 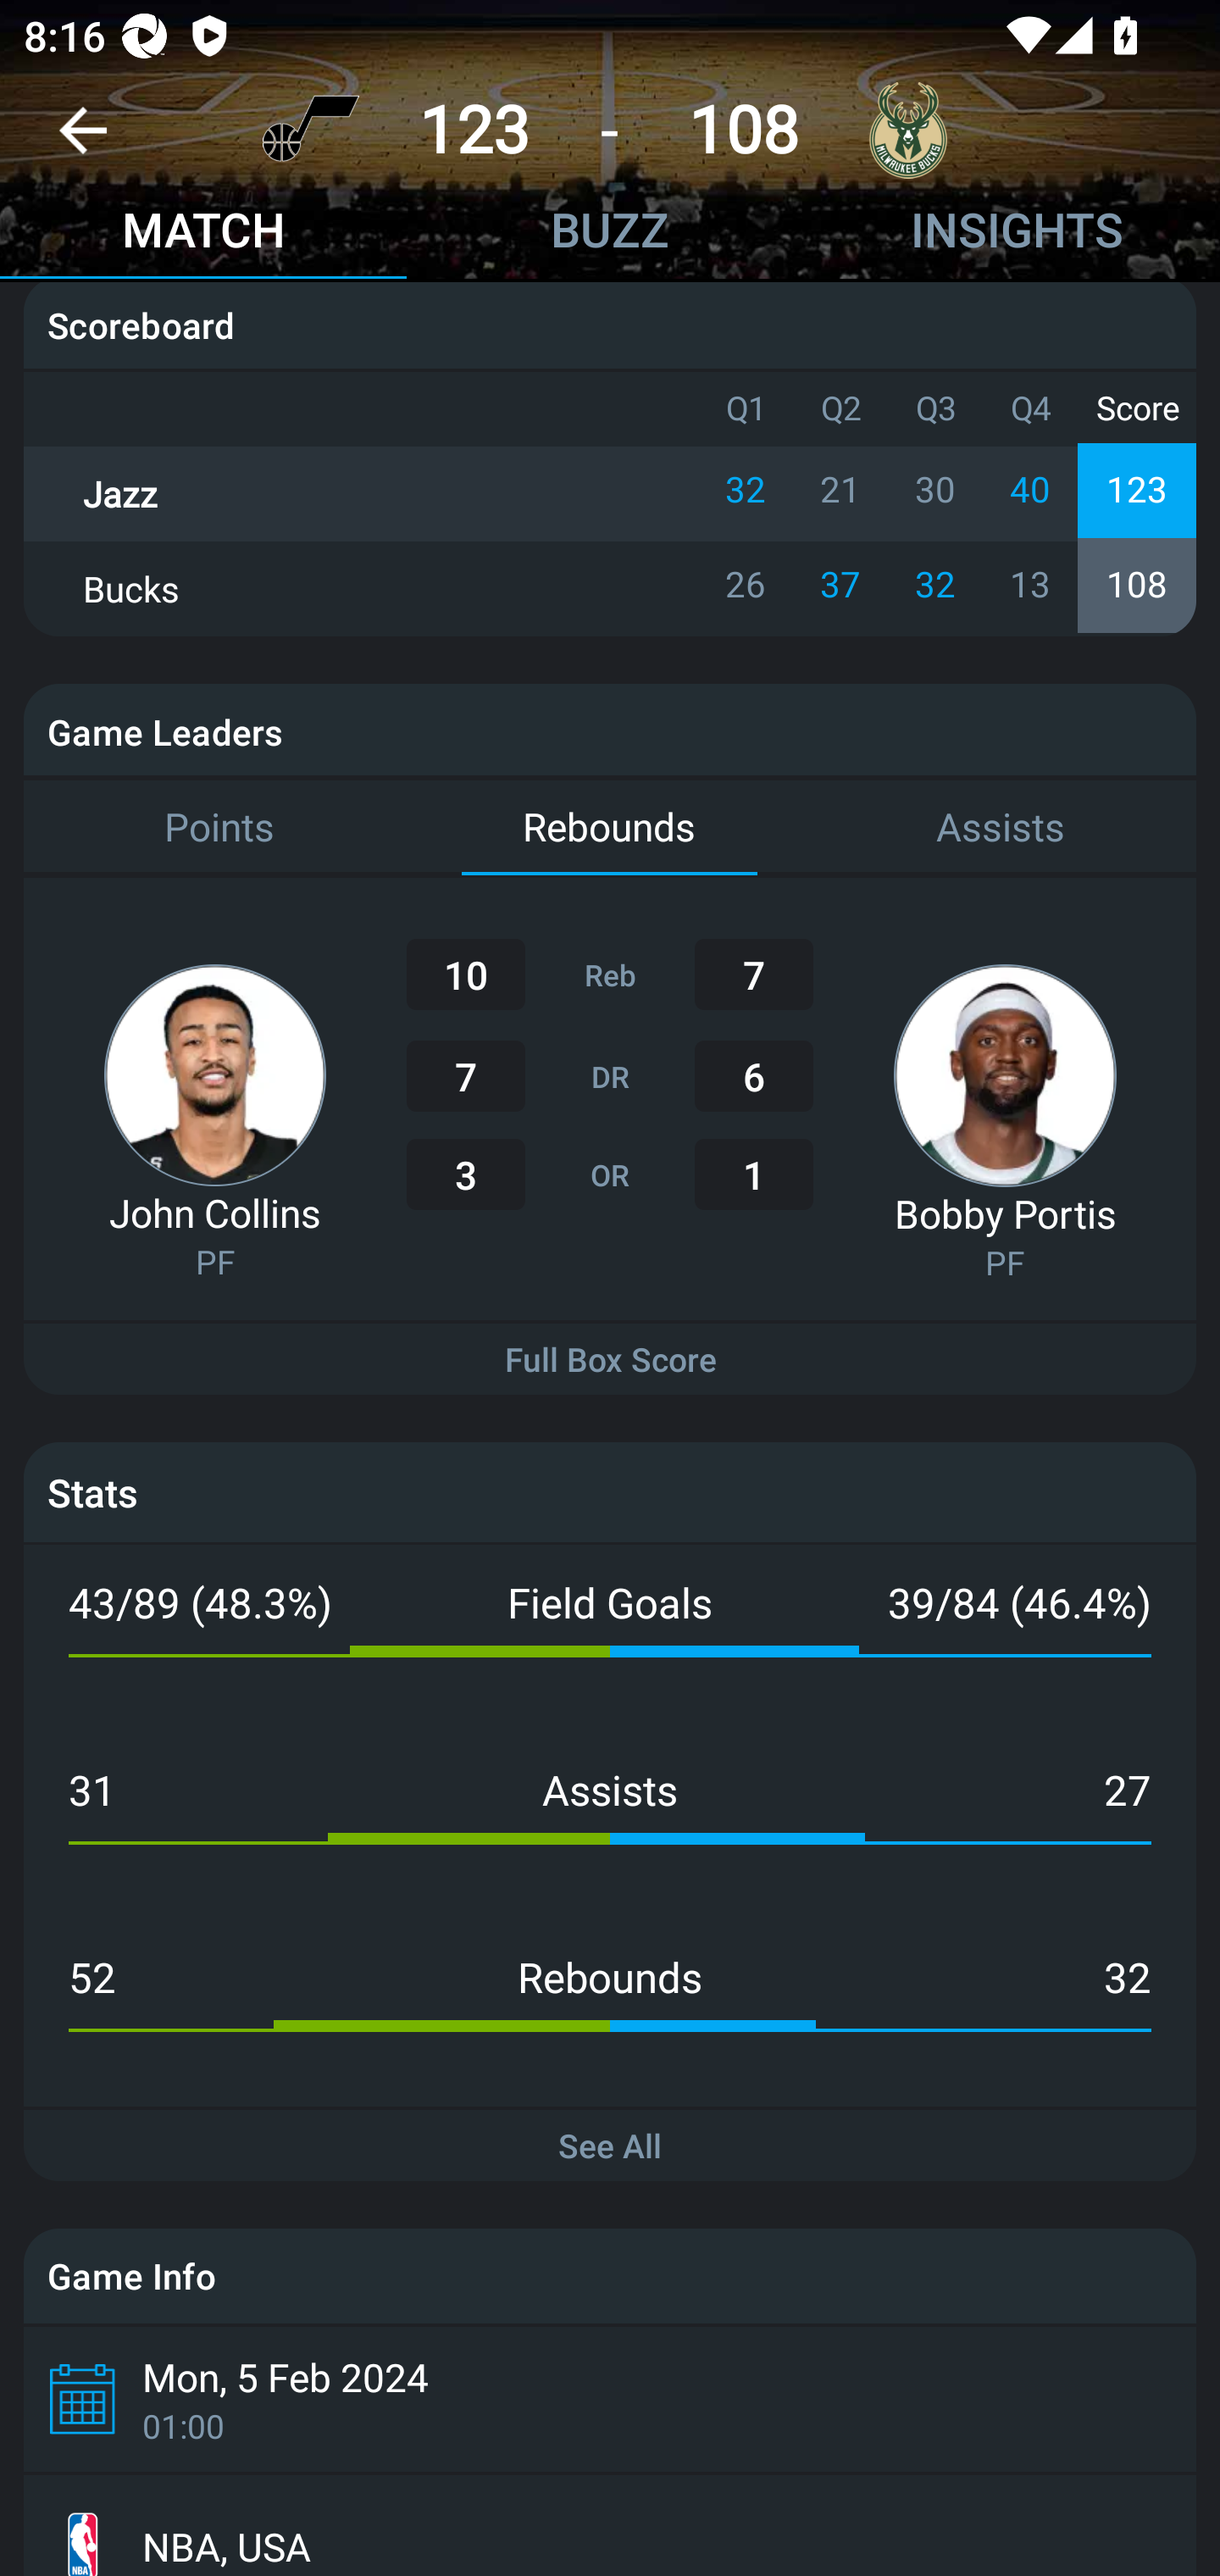 I want to click on 31 Assists 27 52.0 47.0, so click(x=610, y=1824).